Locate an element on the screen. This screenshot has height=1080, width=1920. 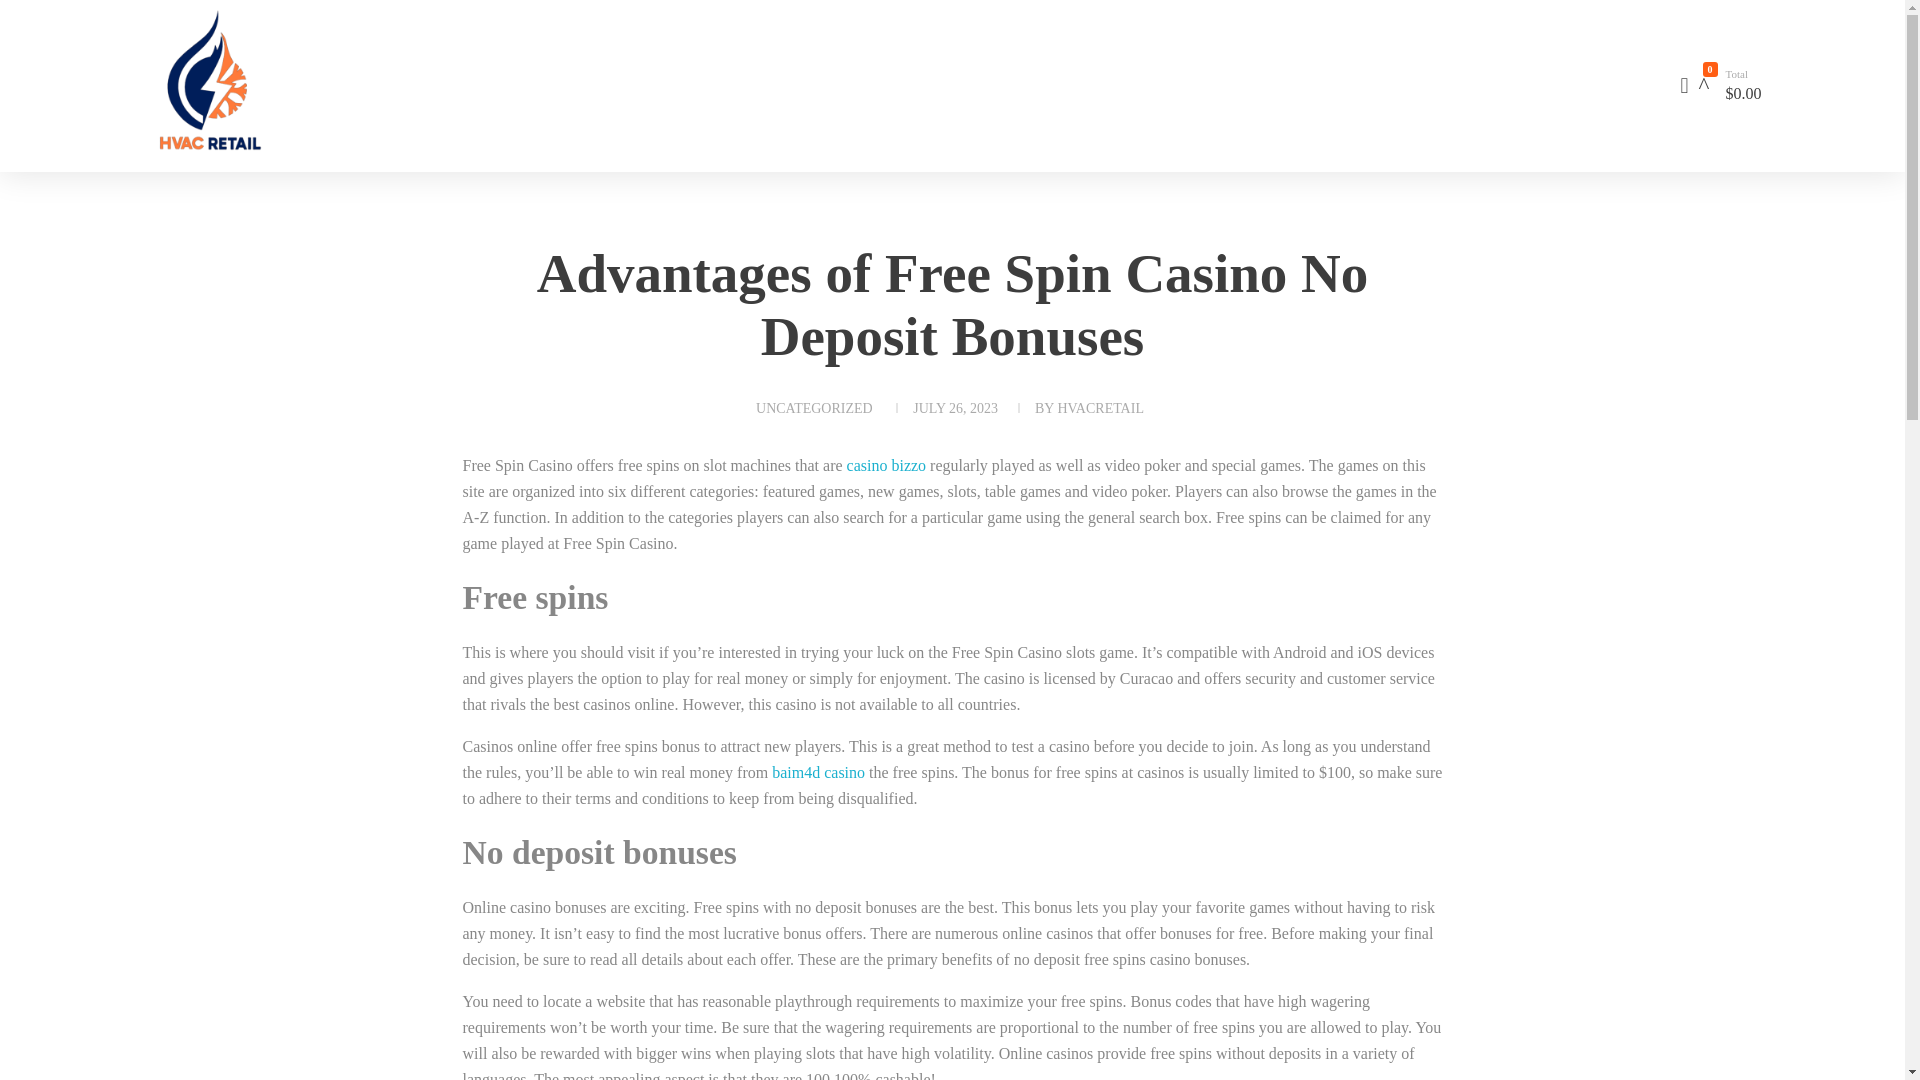
HVAC Retail is located at coordinates (195, 166).